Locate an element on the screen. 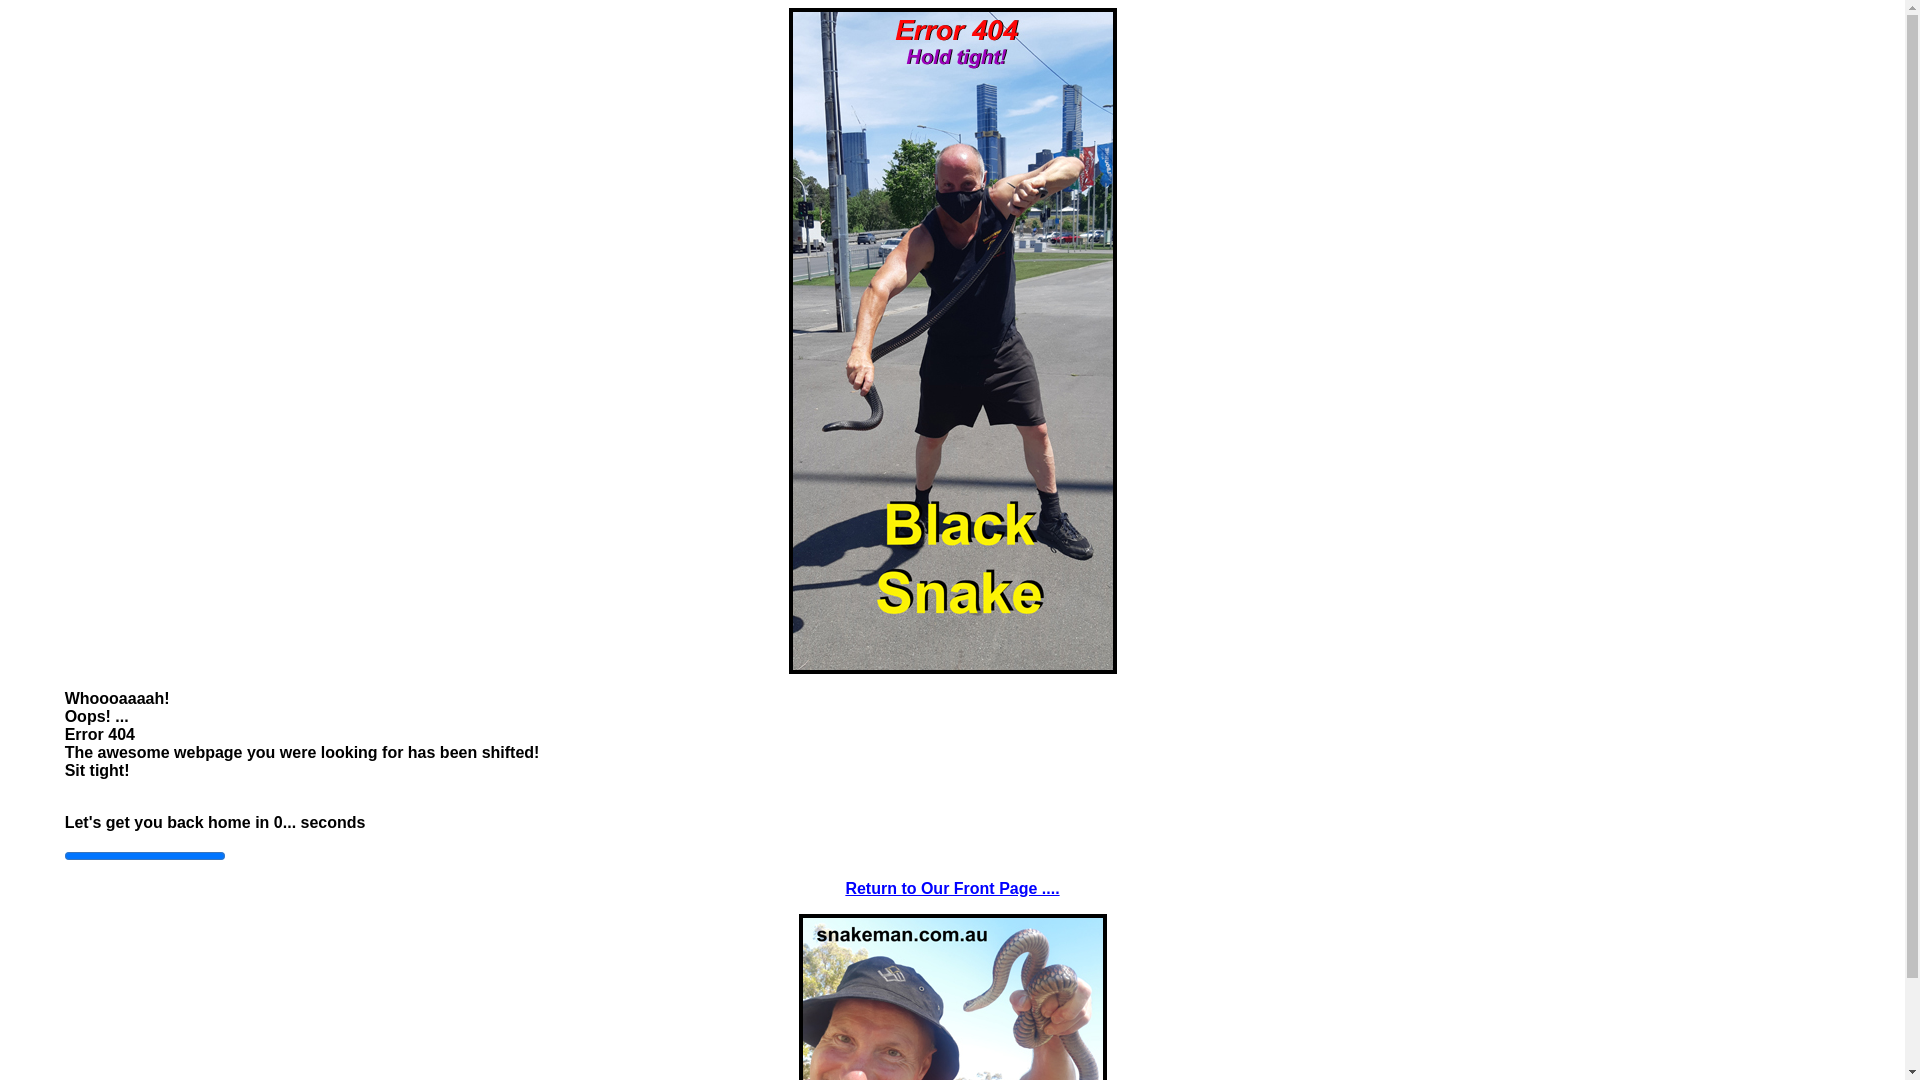 Image resolution: width=1920 pixels, height=1080 pixels. Return to Our Front Page .... is located at coordinates (952, 888).